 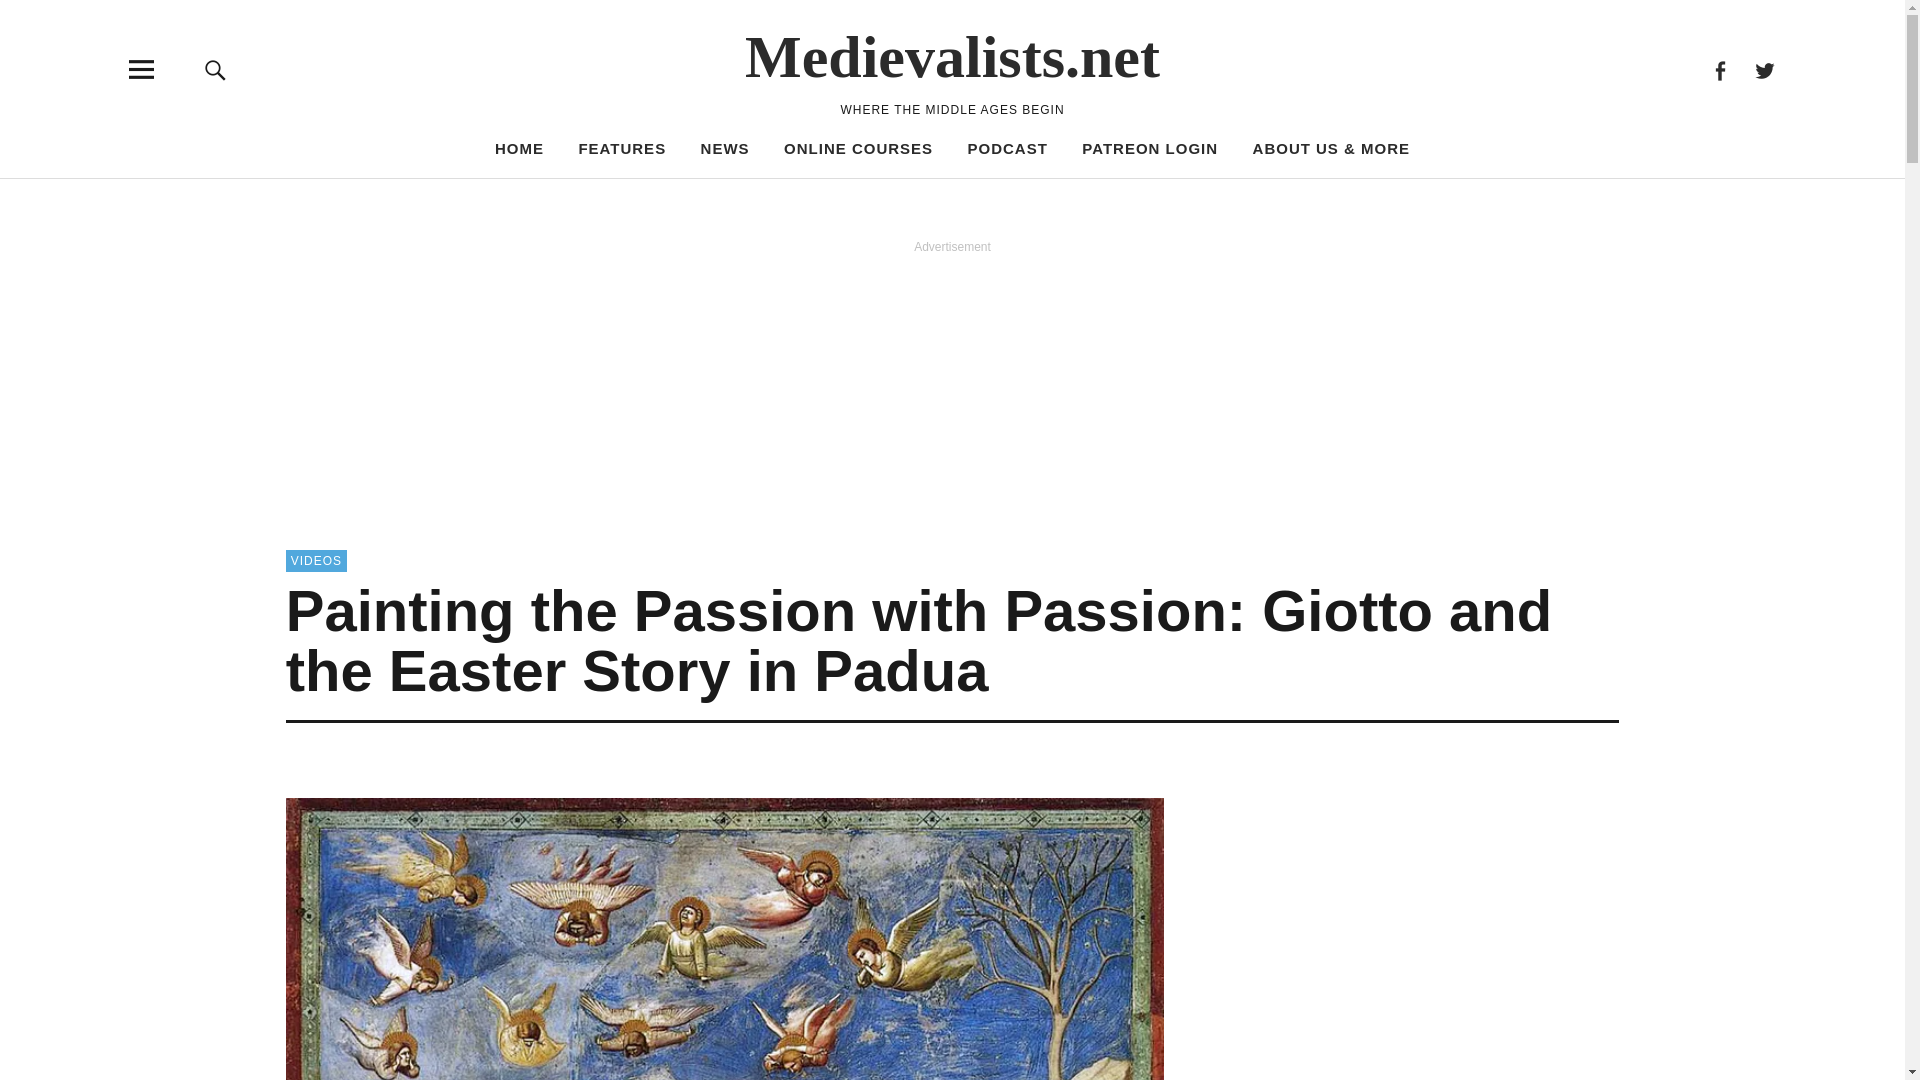 I want to click on ONLINE COURSES, so click(x=858, y=148).